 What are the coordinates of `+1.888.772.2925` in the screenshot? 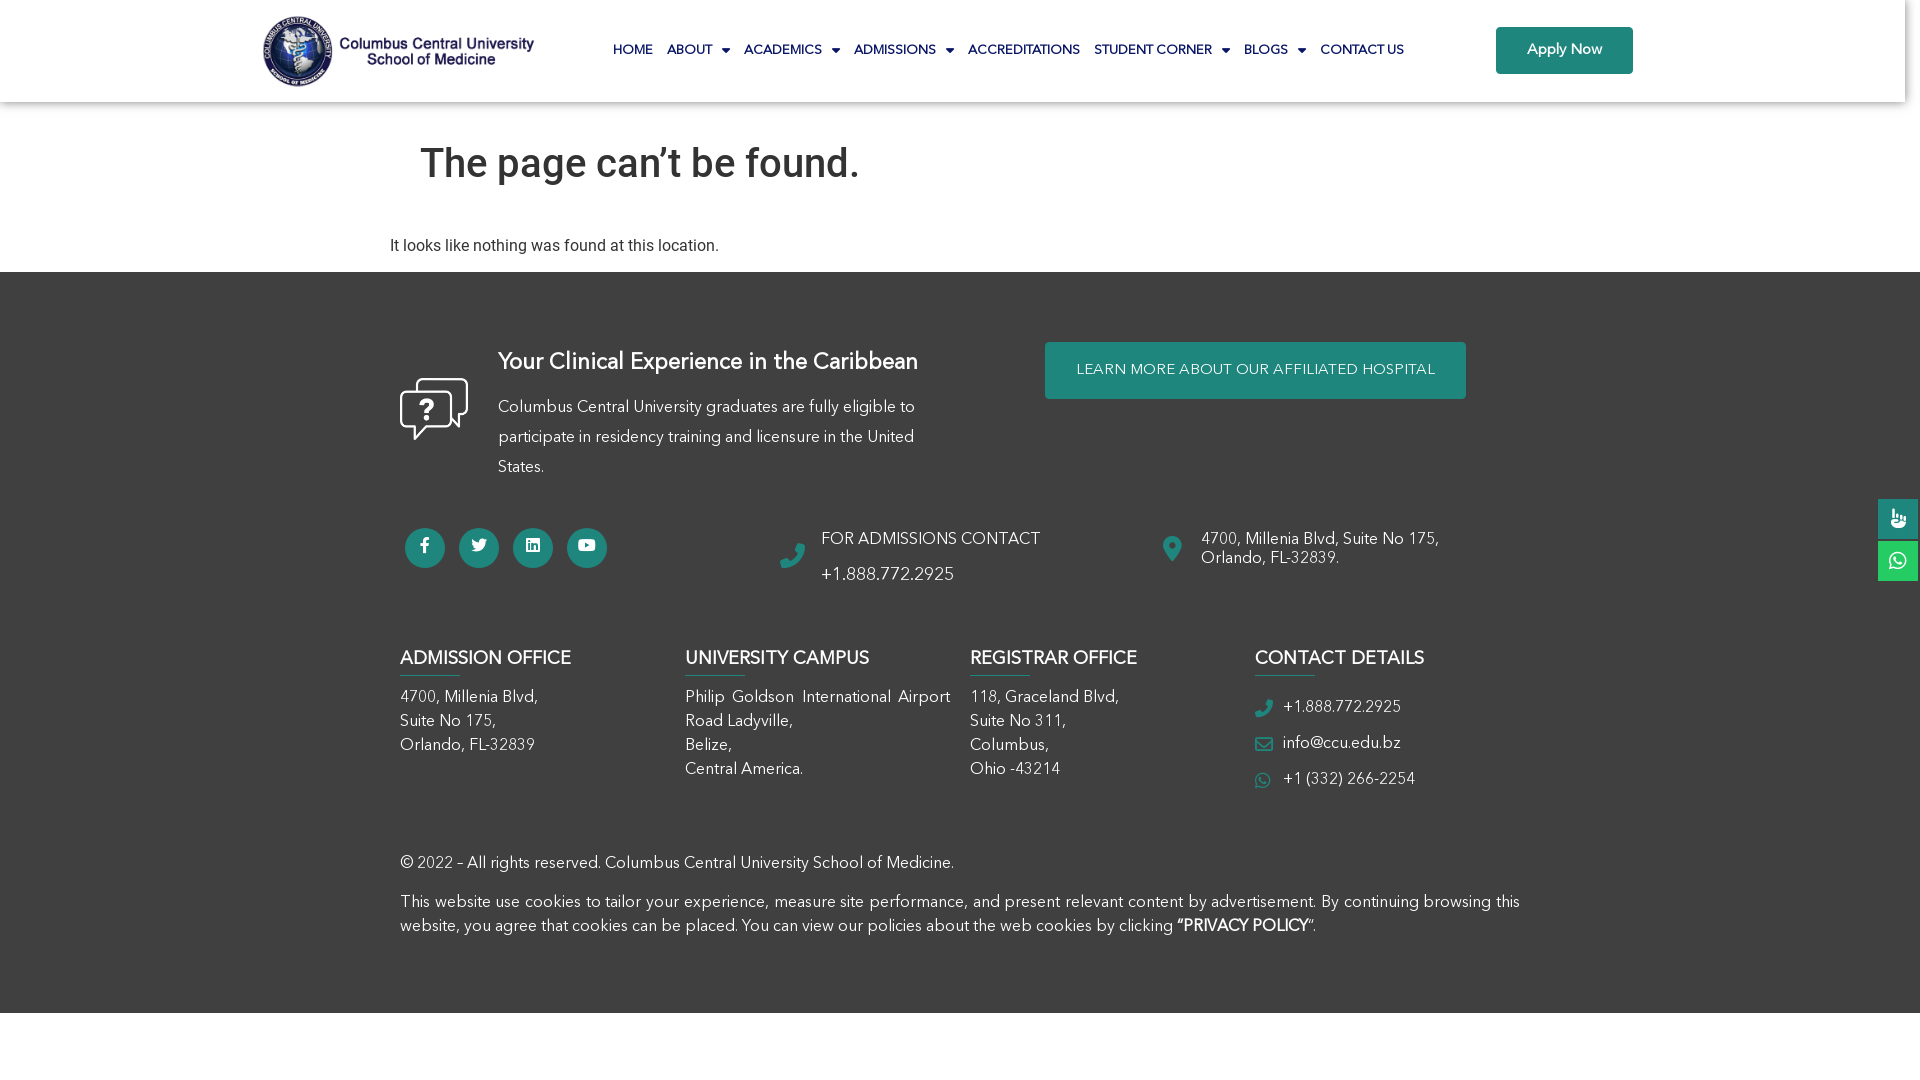 It's located at (1388, 708).